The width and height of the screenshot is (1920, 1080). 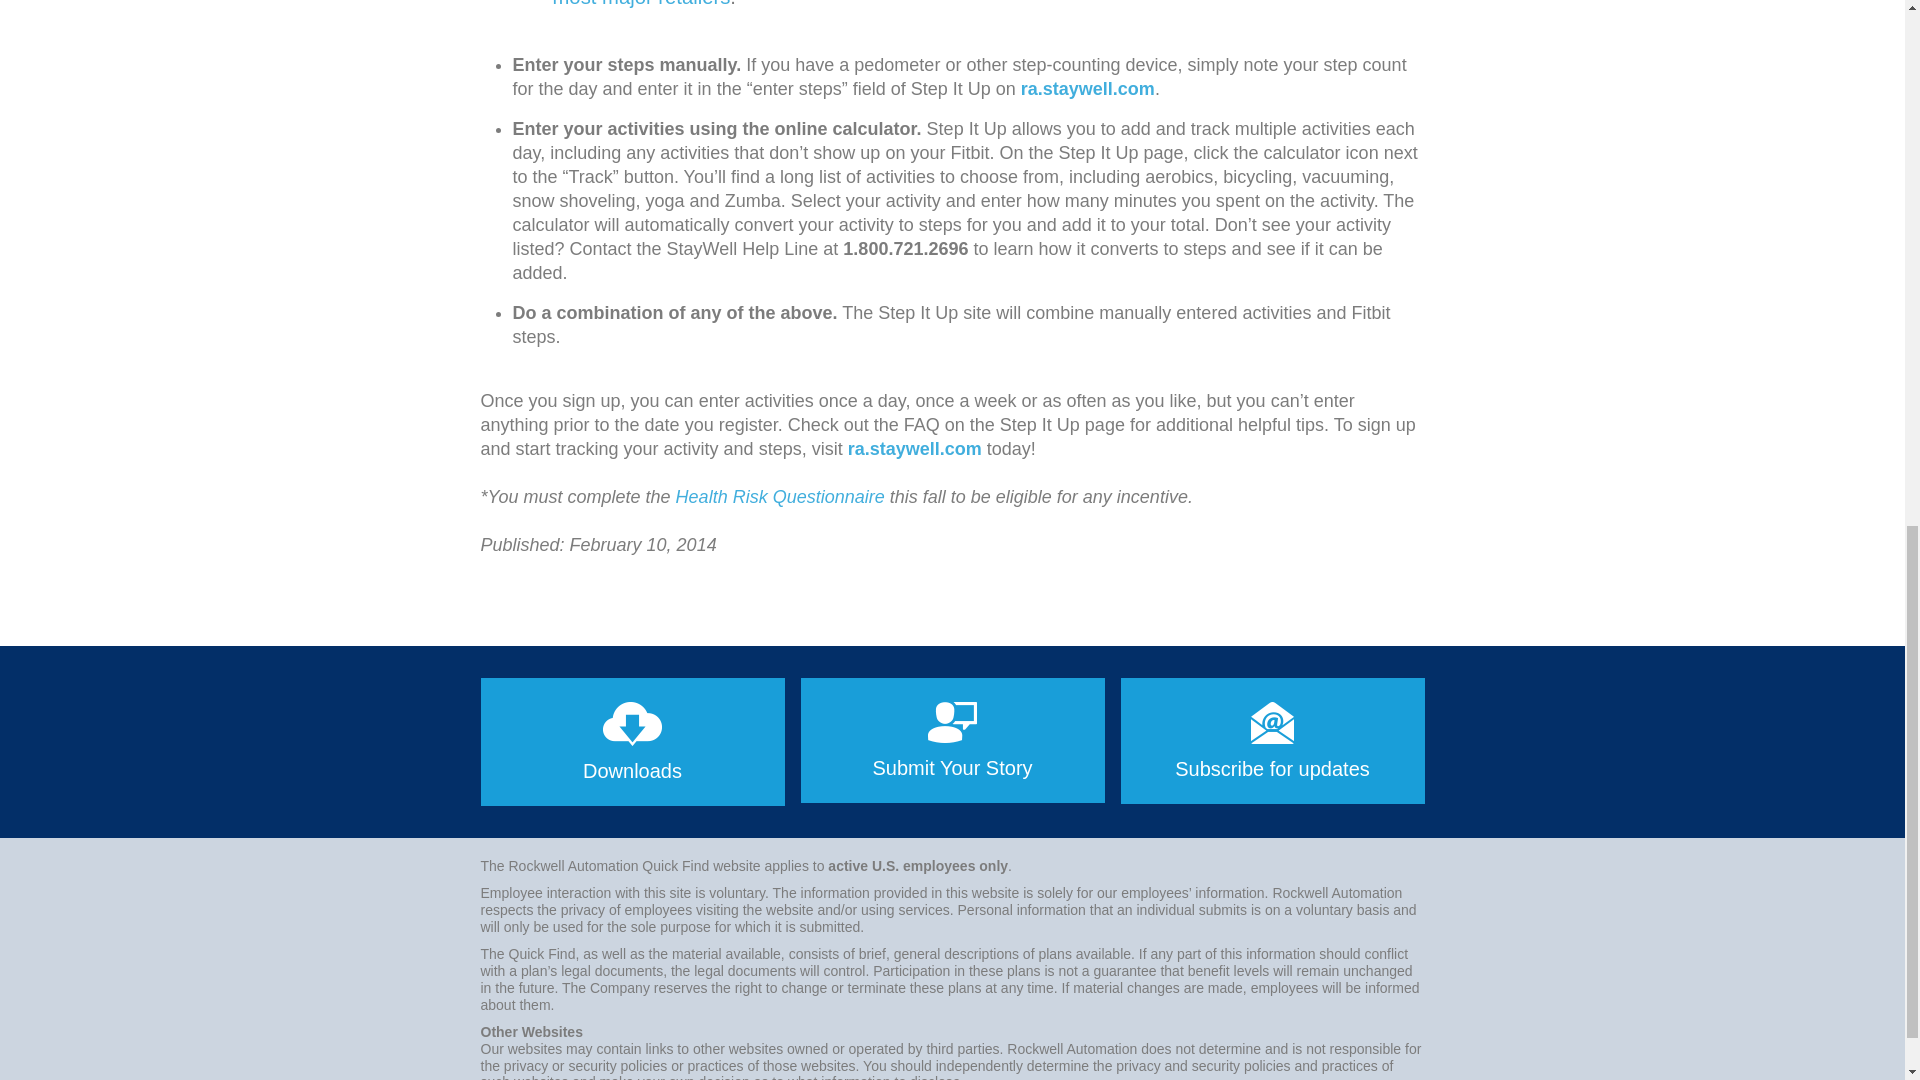 I want to click on most major retailers, so click(x=640, y=4).